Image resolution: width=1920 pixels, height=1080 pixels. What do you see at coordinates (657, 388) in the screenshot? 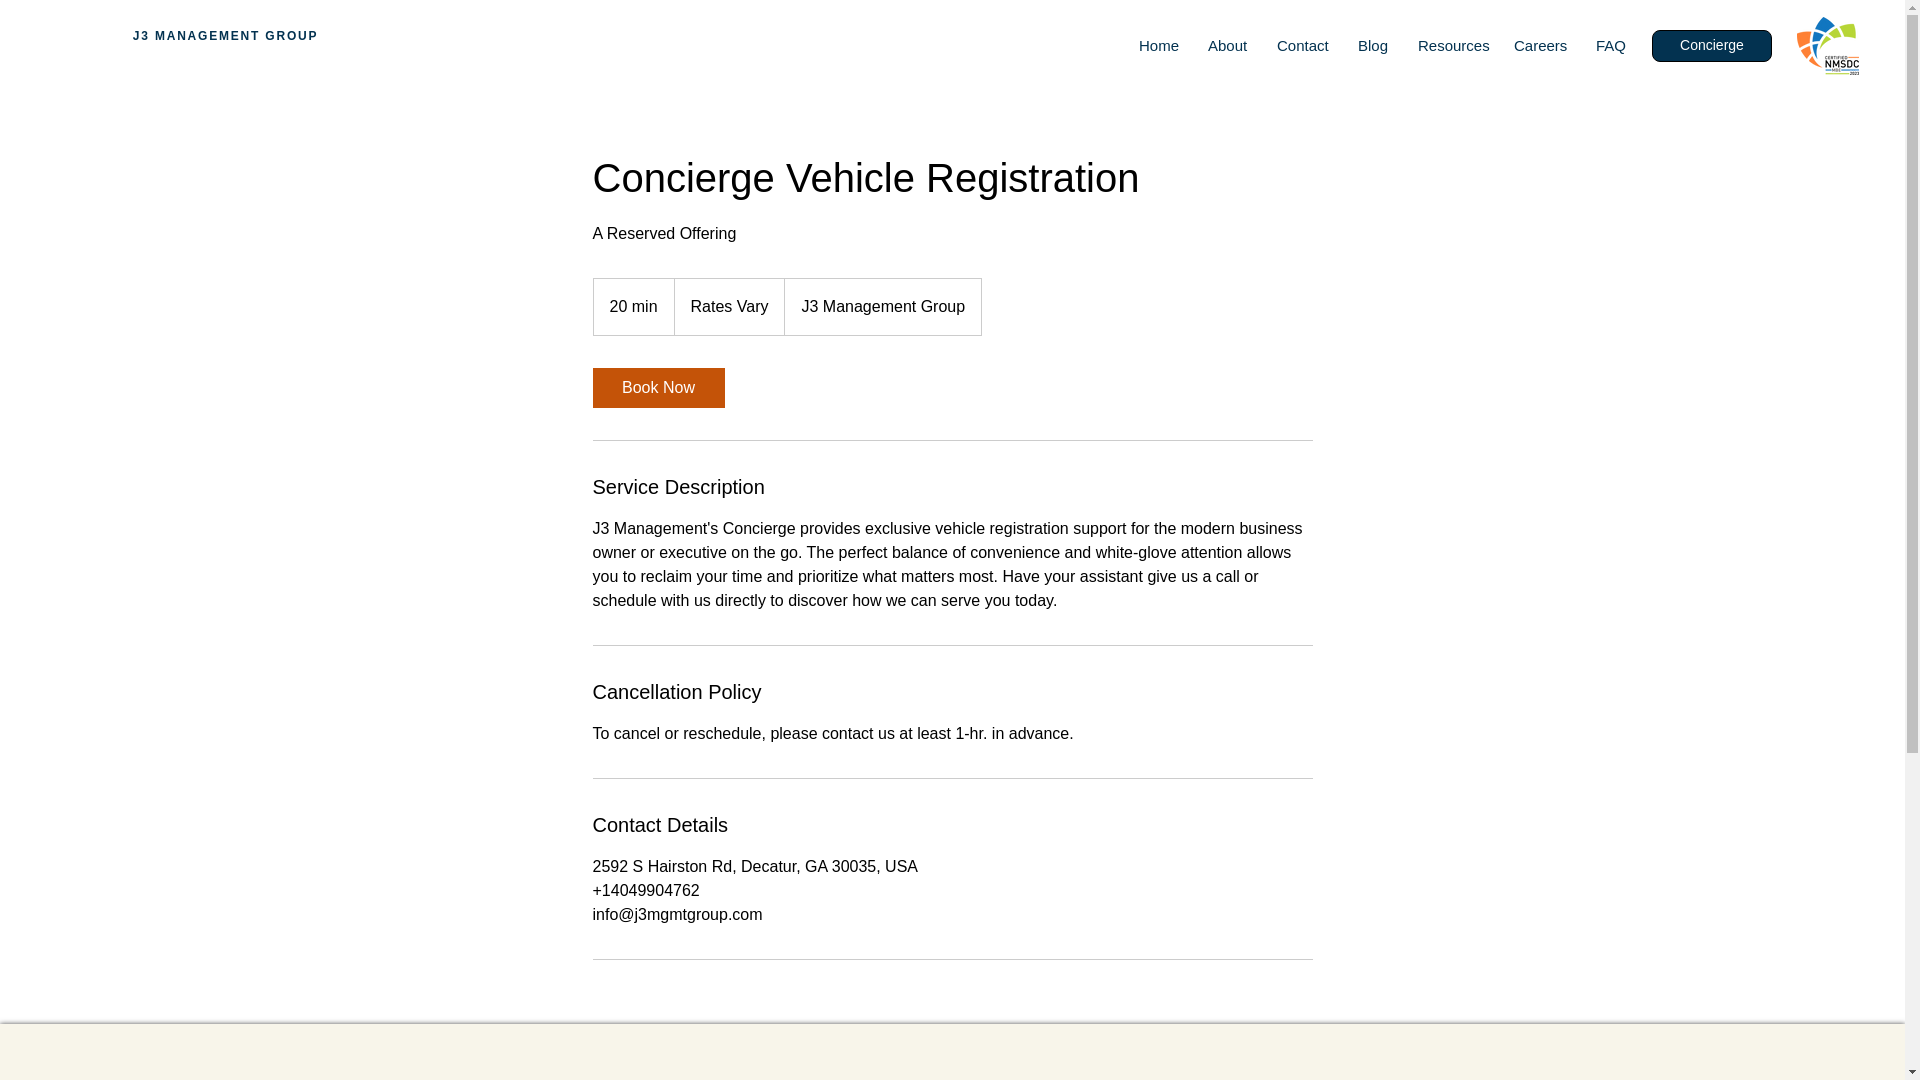
I see `Book Now` at bounding box center [657, 388].